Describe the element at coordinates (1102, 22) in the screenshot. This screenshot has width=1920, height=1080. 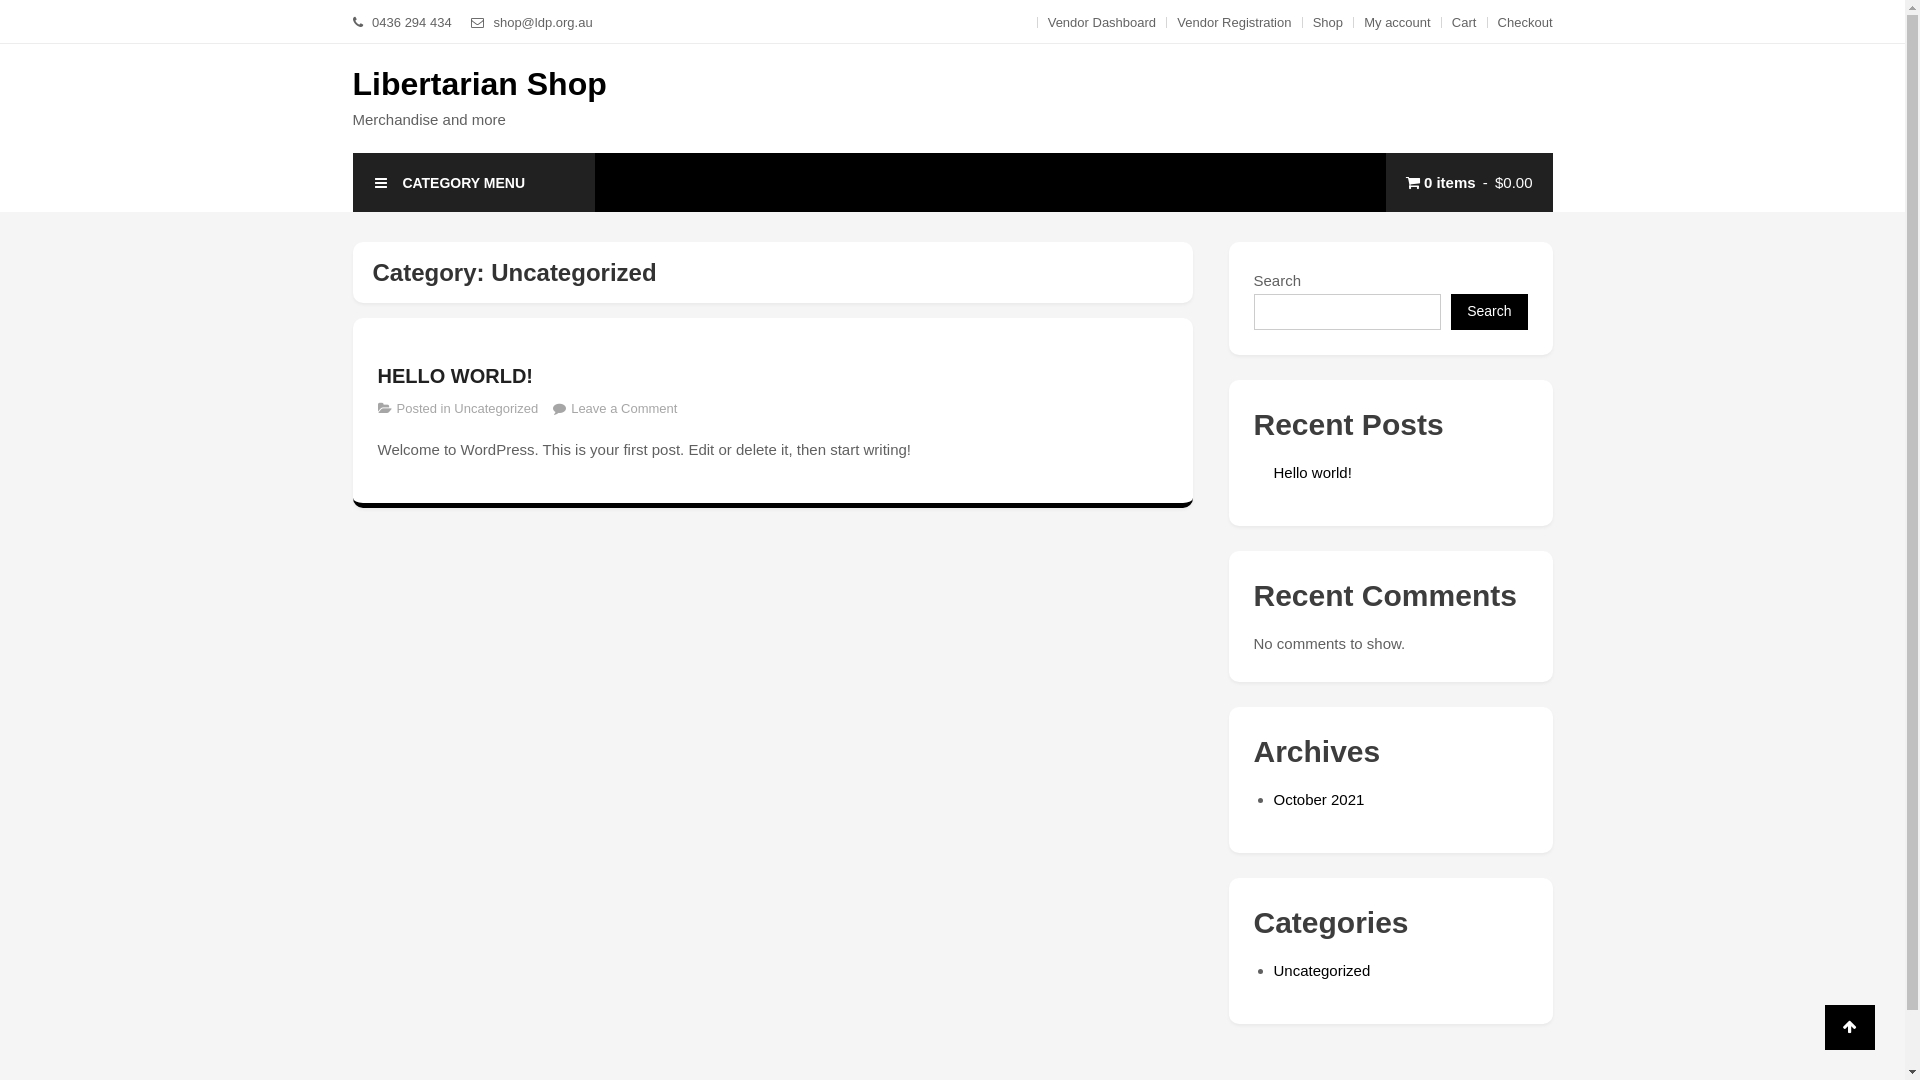
I see `Vendor Dashboard` at that location.